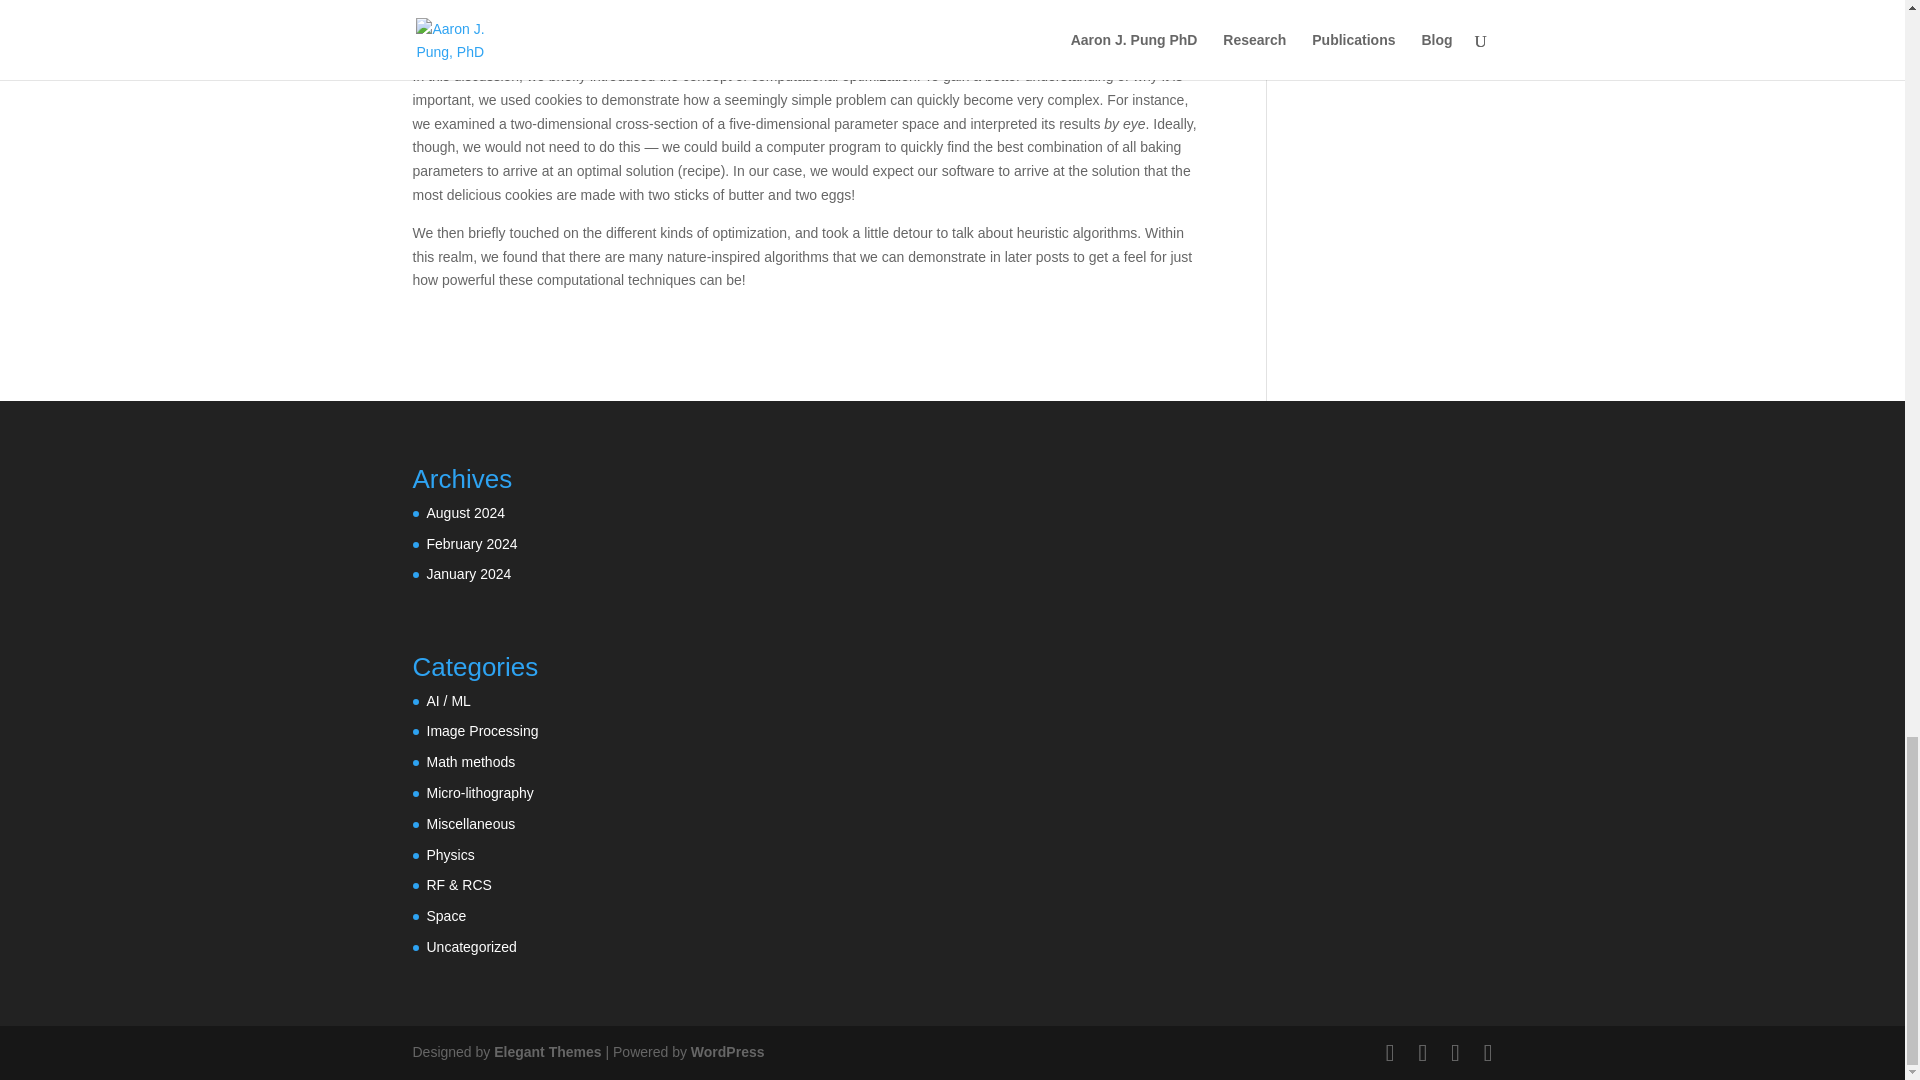 This screenshot has width=1920, height=1080. What do you see at coordinates (468, 574) in the screenshot?
I see `January 2024` at bounding box center [468, 574].